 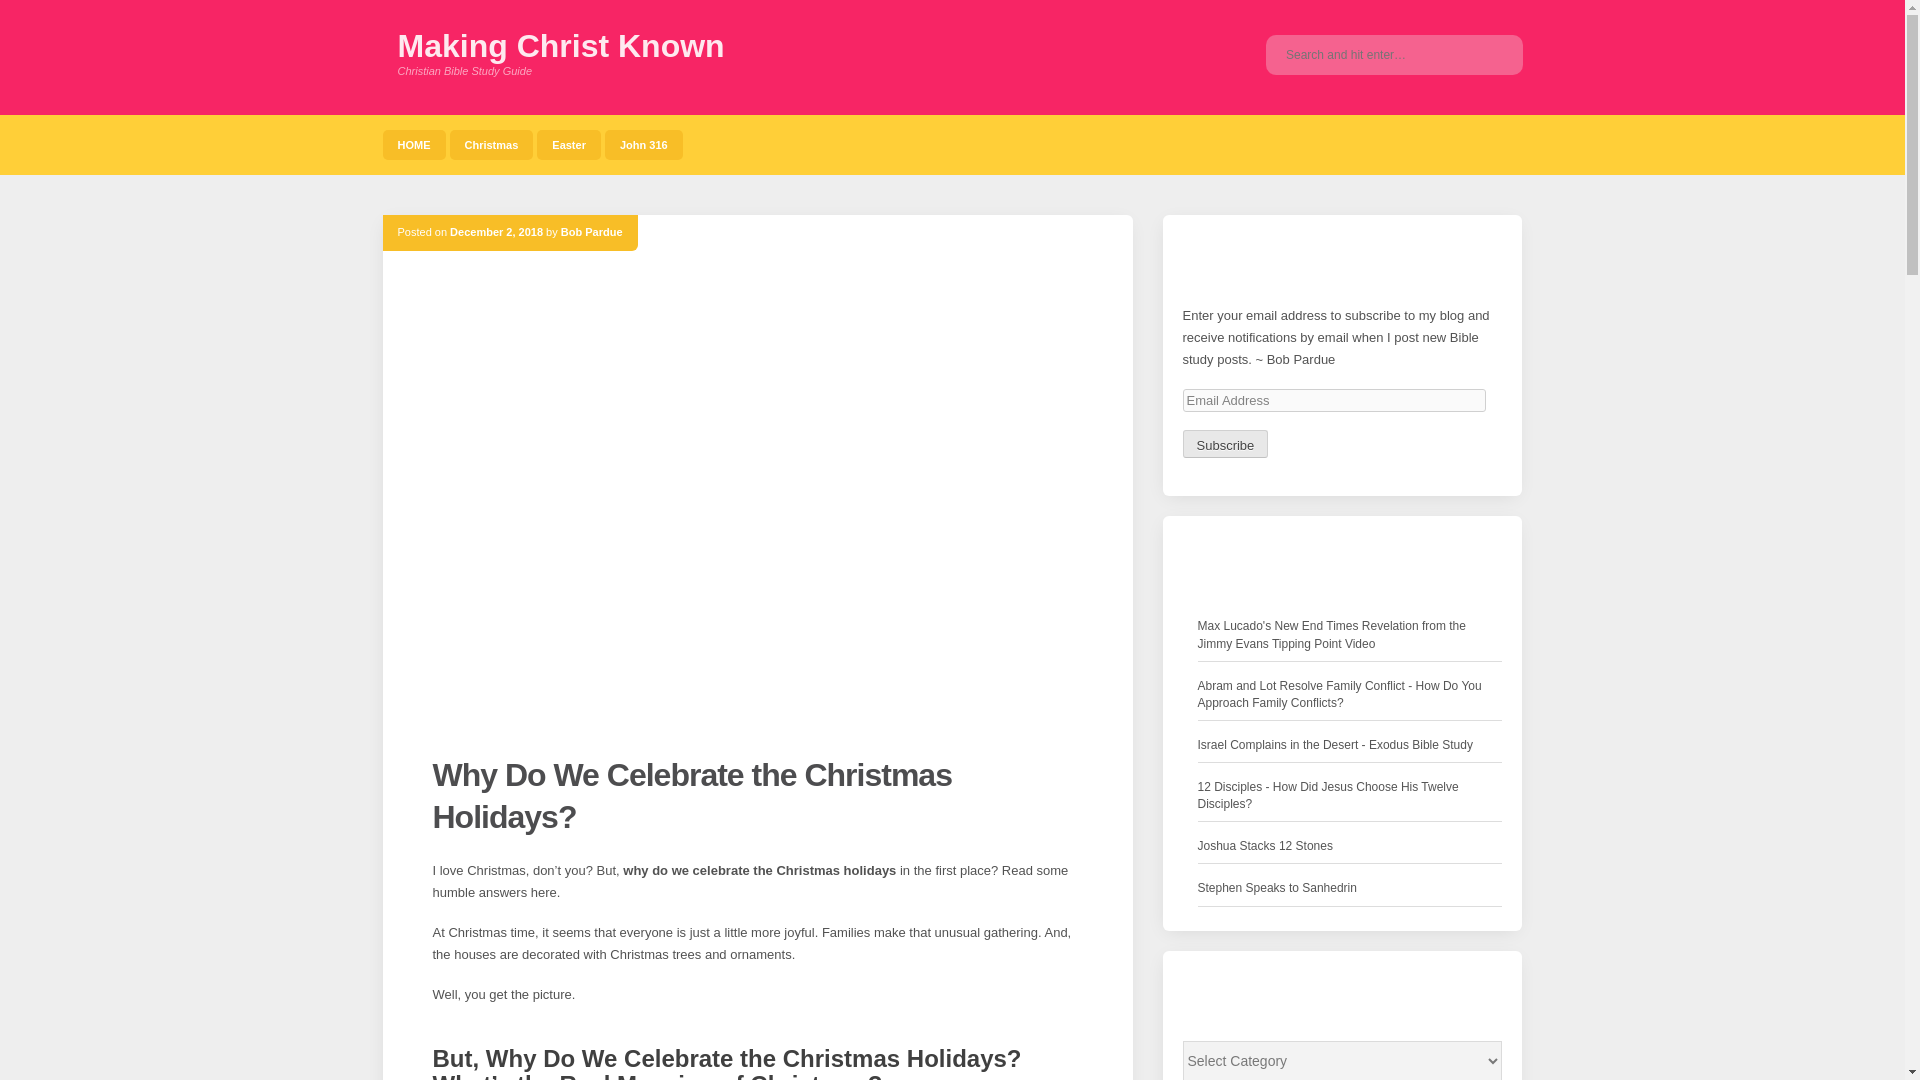 What do you see at coordinates (414, 144) in the screenshot?
I see `HOME` at bounding box center [414, 144].